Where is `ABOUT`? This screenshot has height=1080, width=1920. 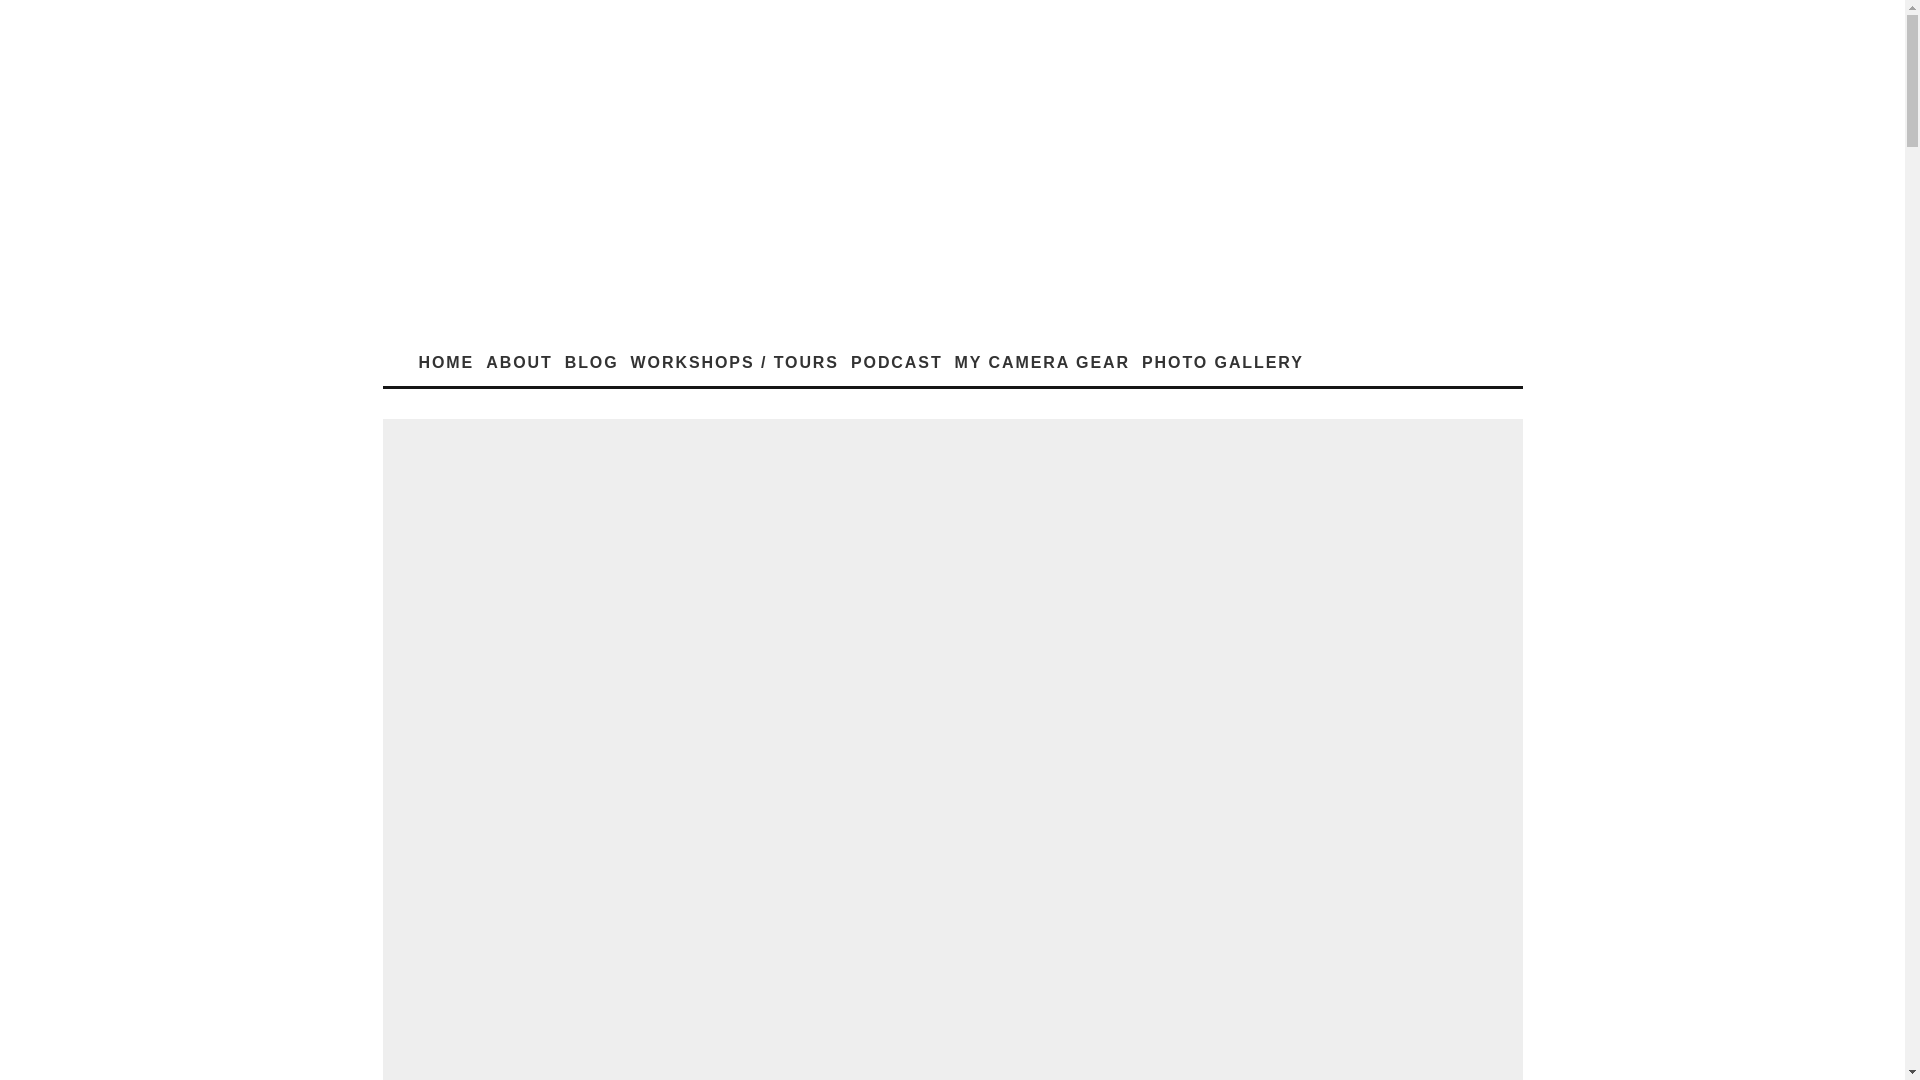 ABOUT is located at coordinates (519, 362).